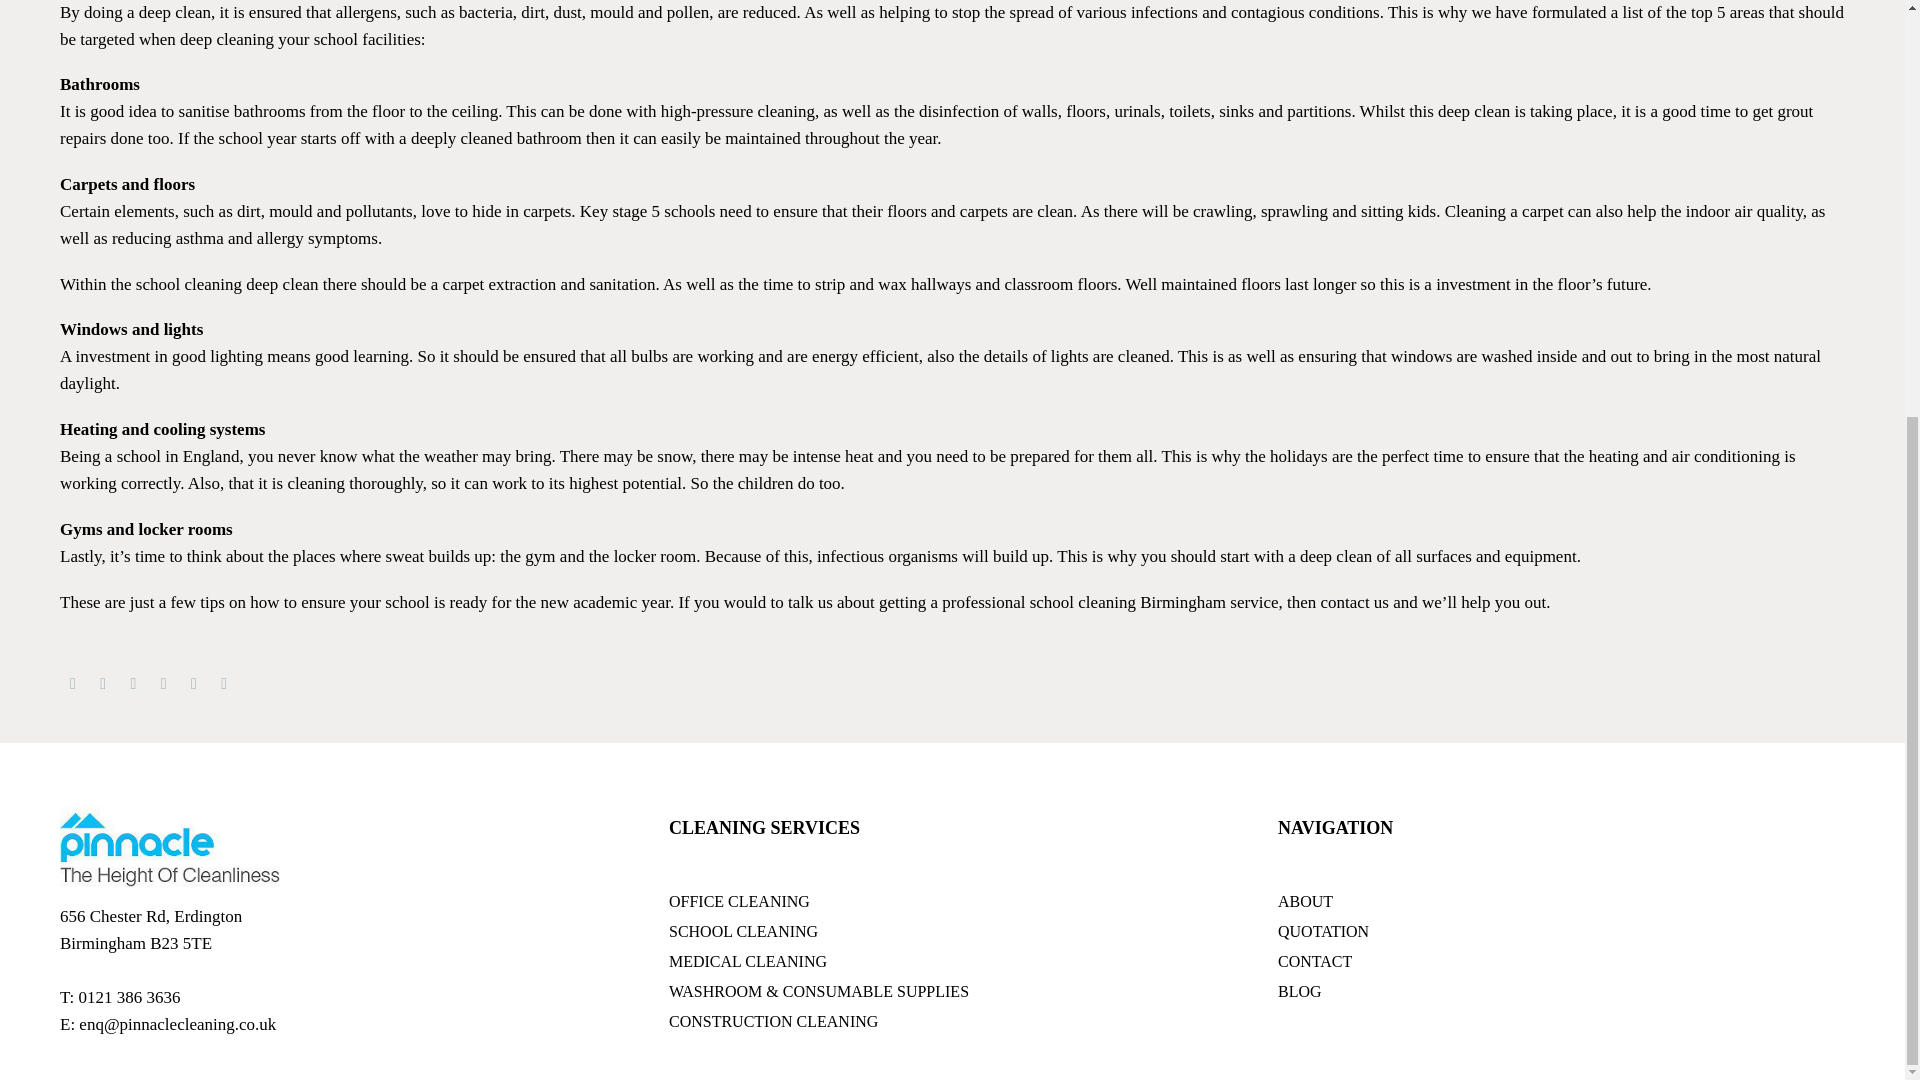  I want to click on OFFICE CLEANING, so click(952, 901).